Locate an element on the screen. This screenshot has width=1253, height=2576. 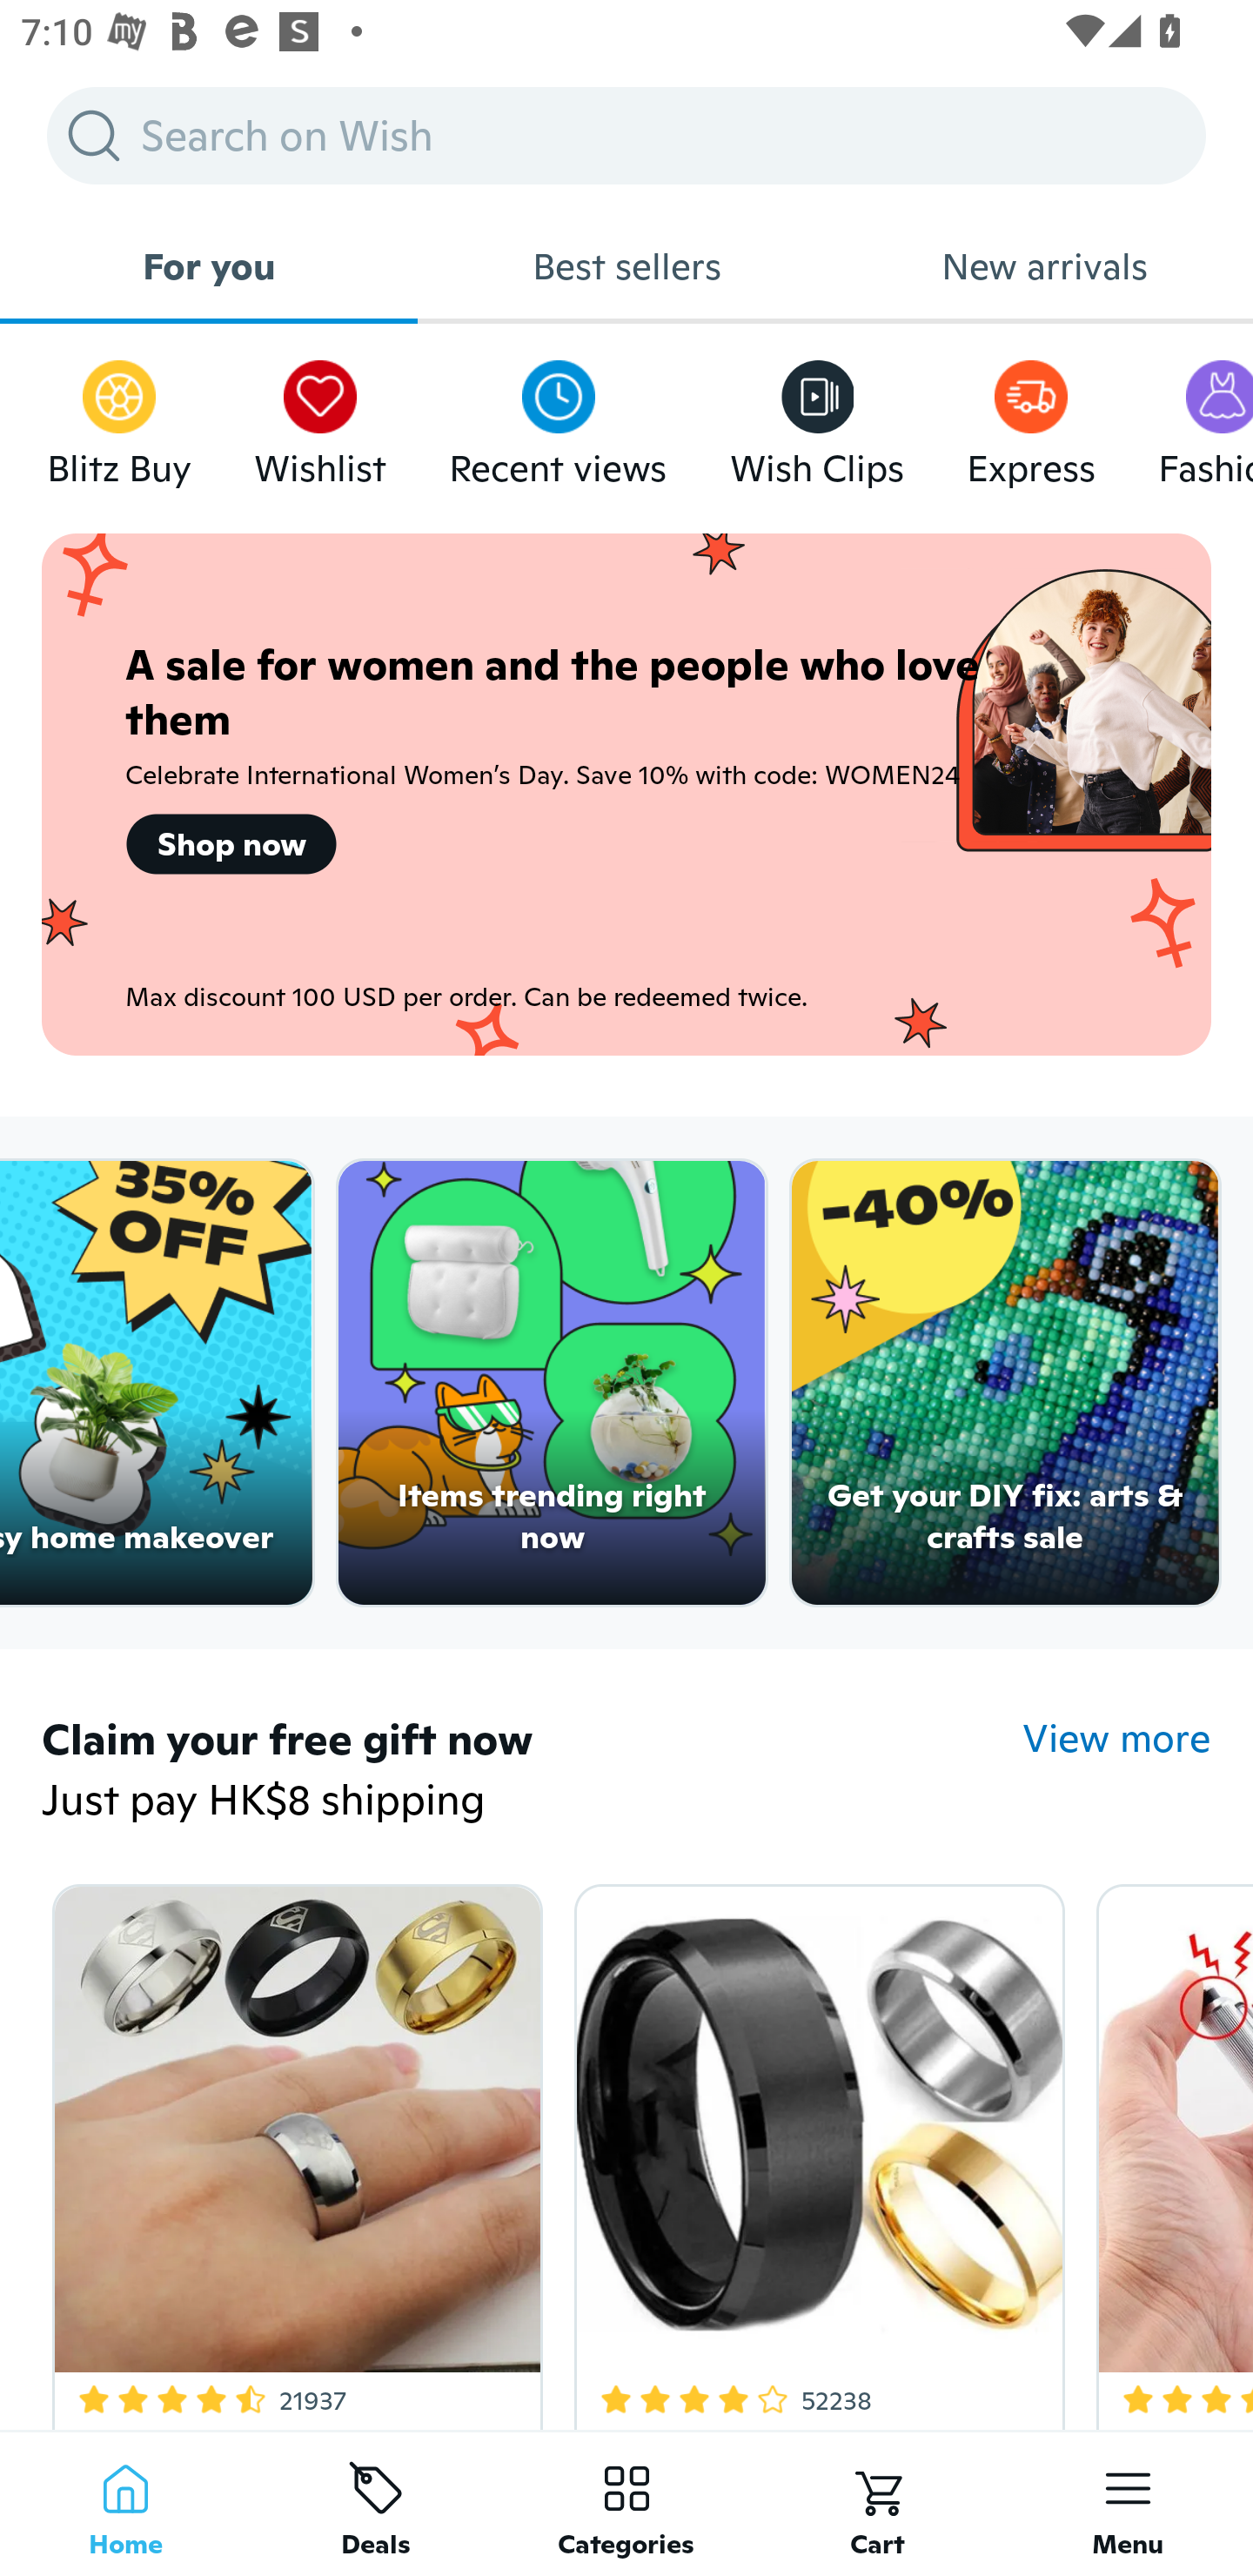
Cart is located at coordinates (877, 2503).